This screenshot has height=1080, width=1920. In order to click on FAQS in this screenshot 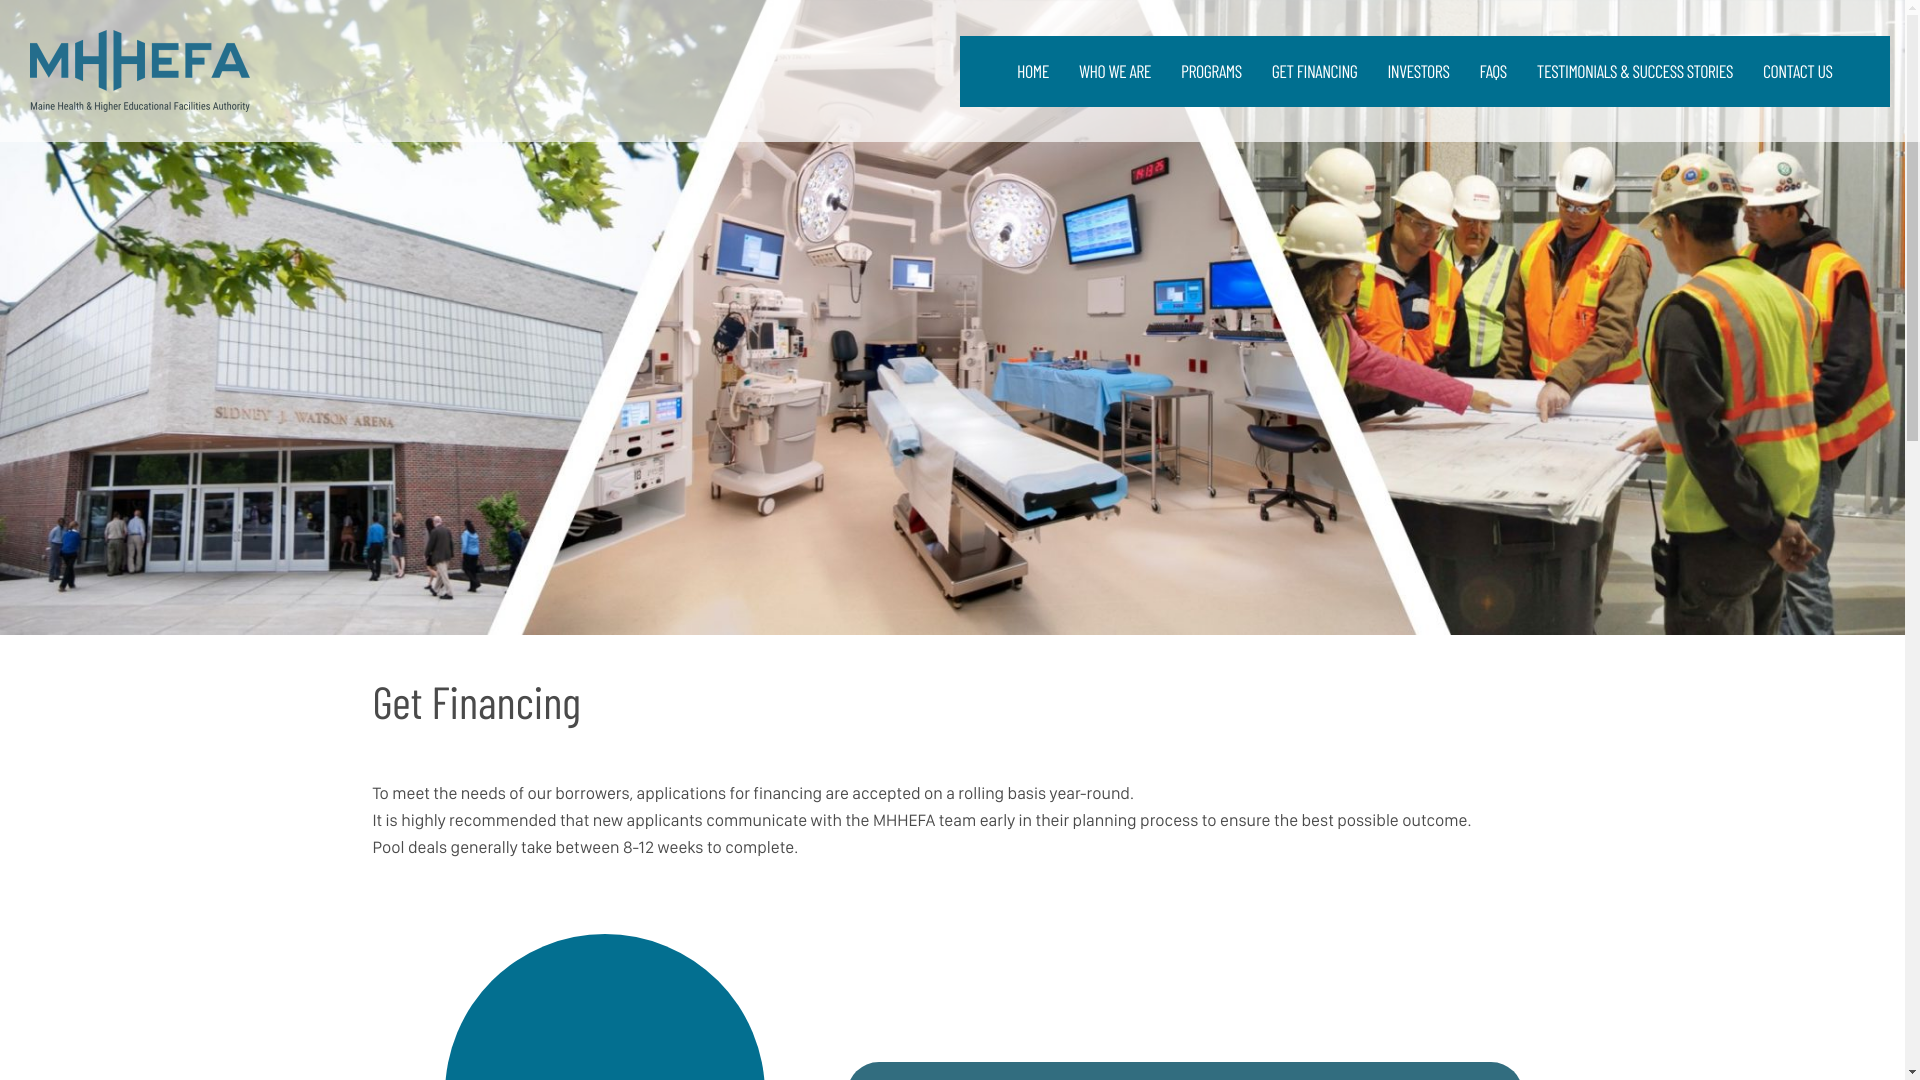, I will do `click(1492, 70)`.